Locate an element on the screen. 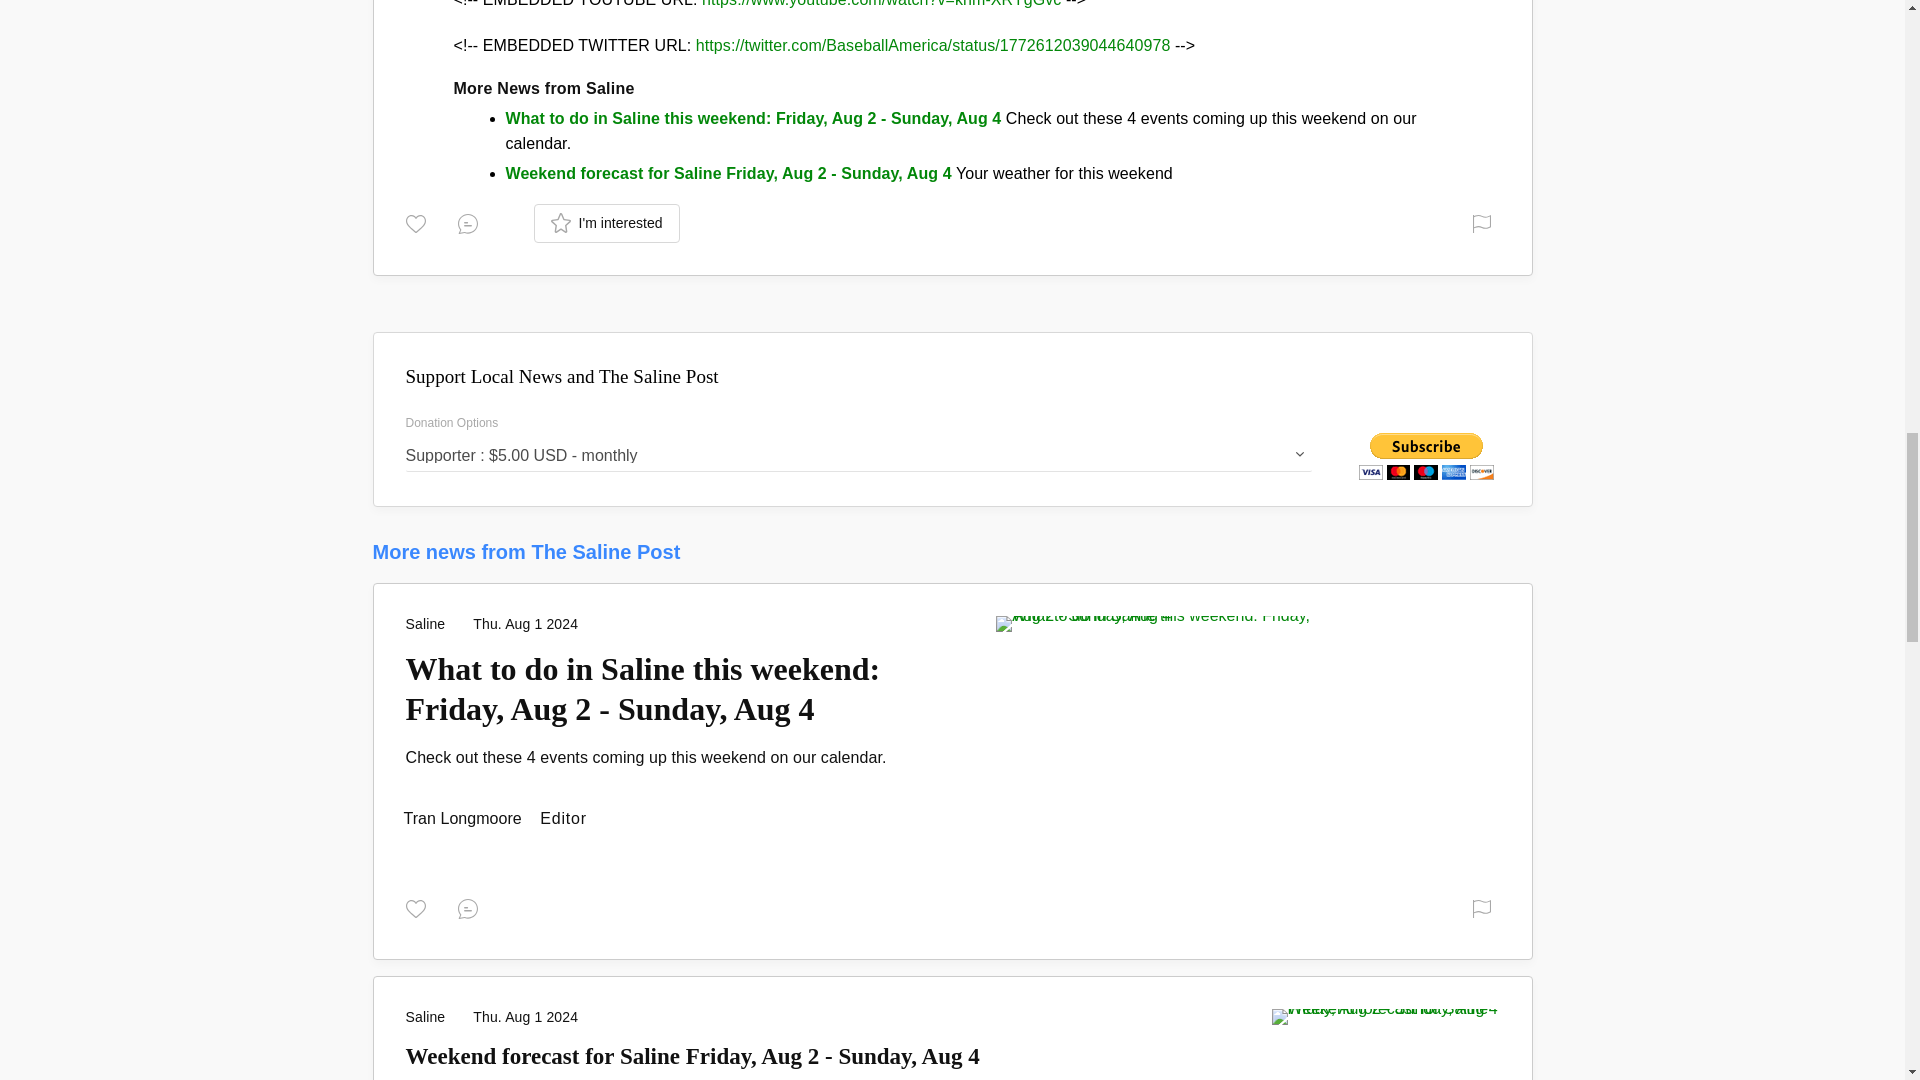 This screenshot has width=1920, height=1080. Thank is located at coordinates (419, 222).